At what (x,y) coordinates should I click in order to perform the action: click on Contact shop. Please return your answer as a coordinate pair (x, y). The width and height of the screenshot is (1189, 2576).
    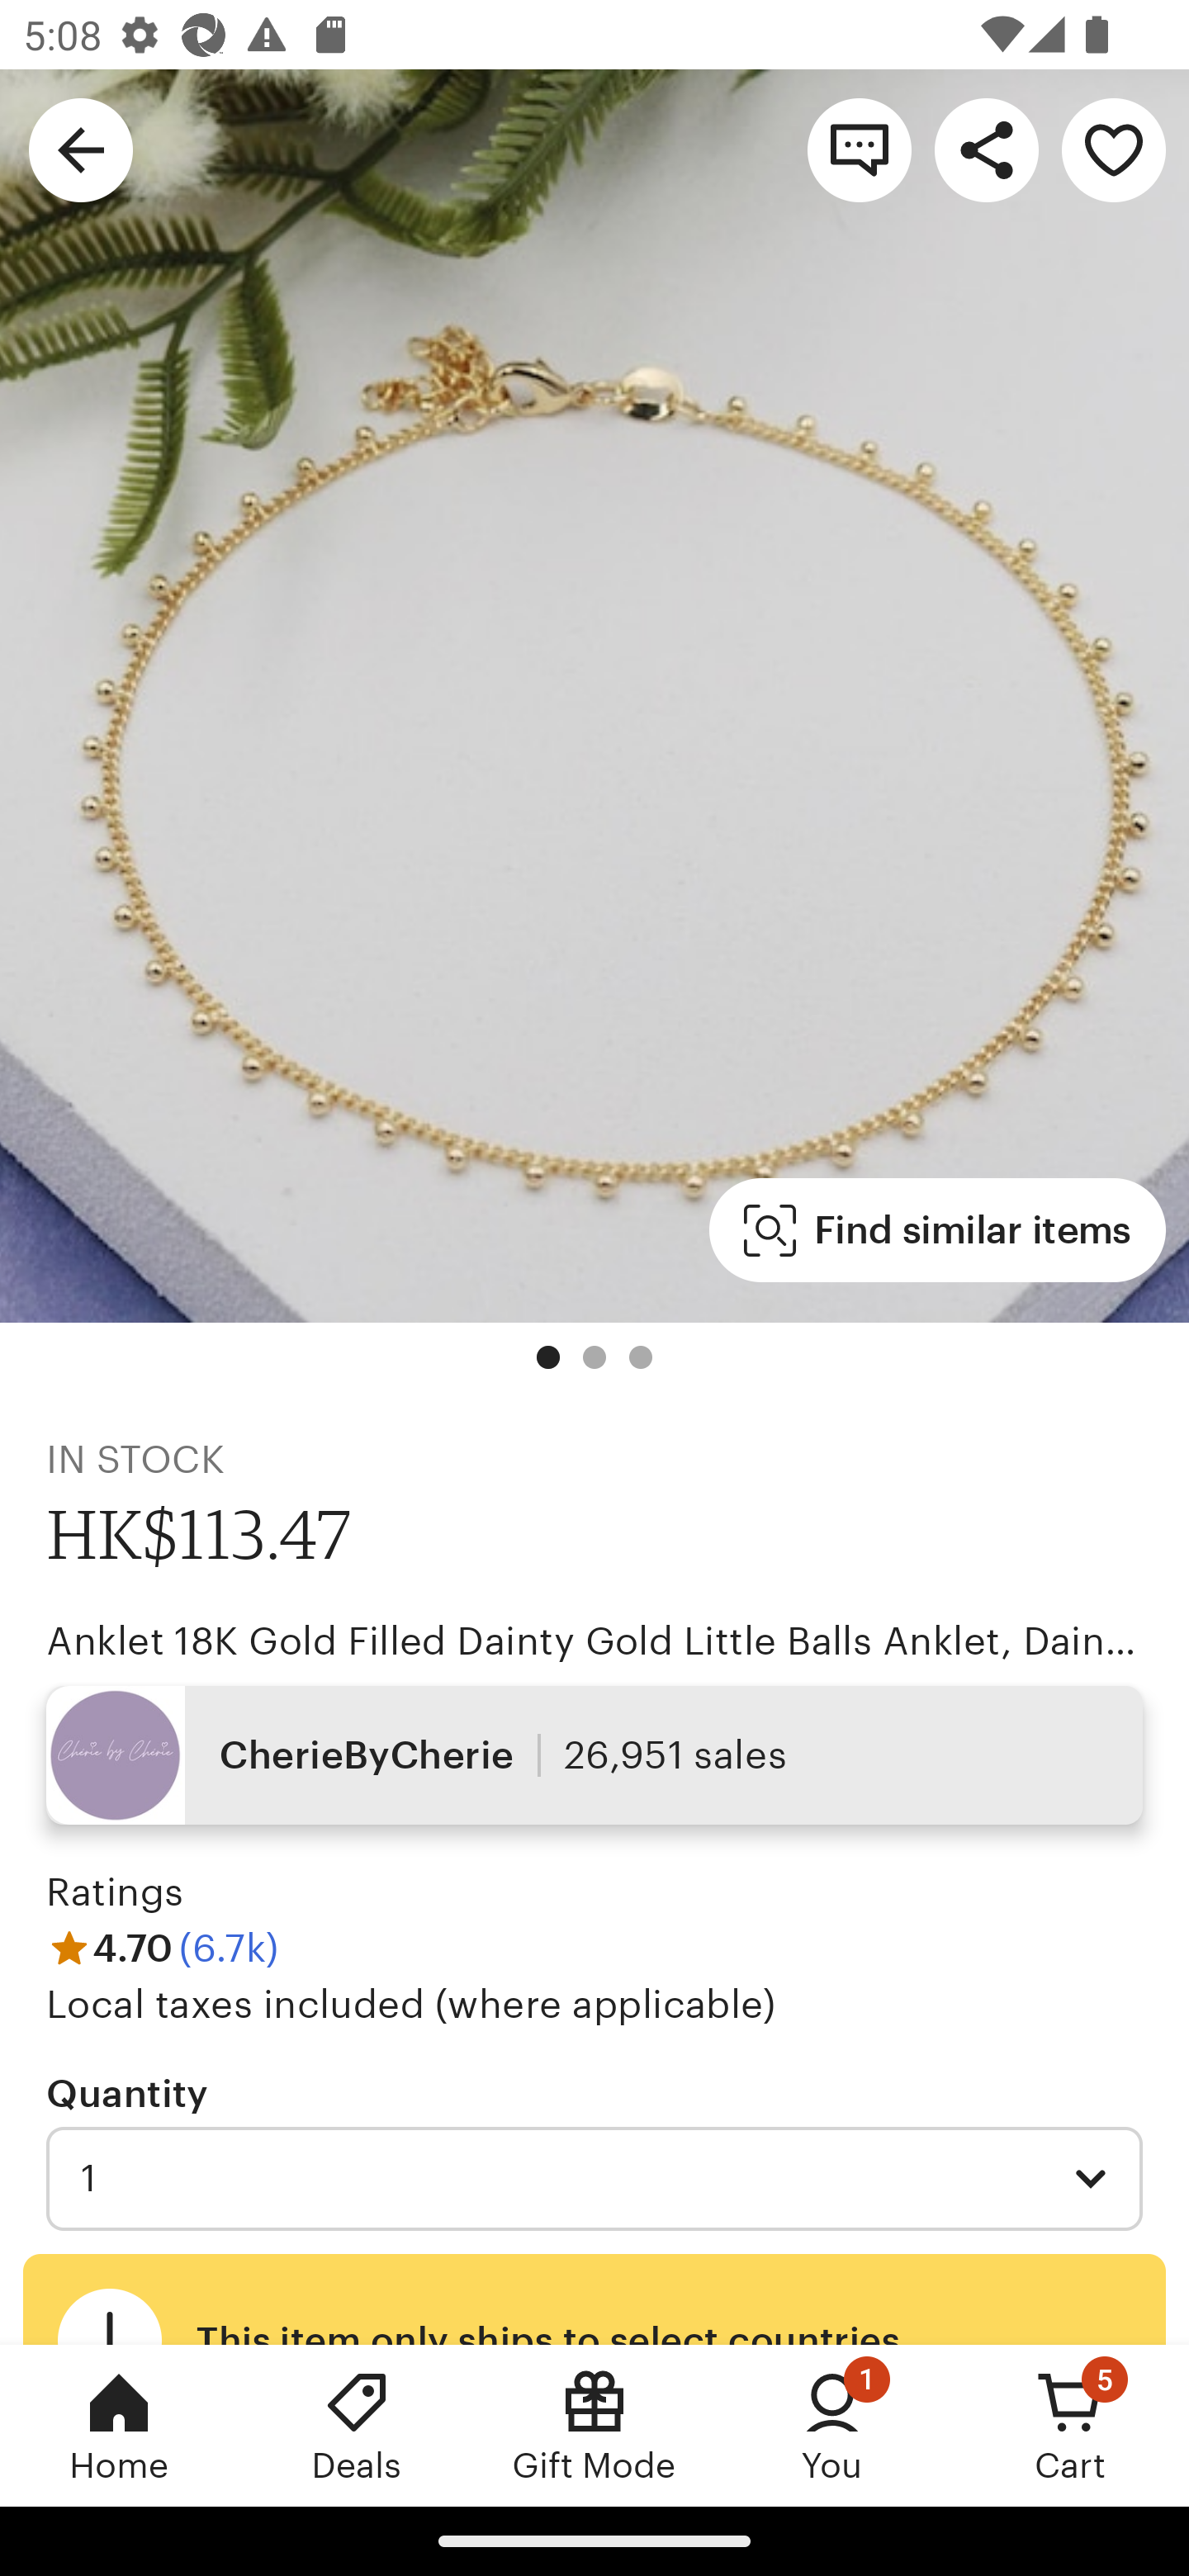
    Looking at the image, I should click on (859, 149).